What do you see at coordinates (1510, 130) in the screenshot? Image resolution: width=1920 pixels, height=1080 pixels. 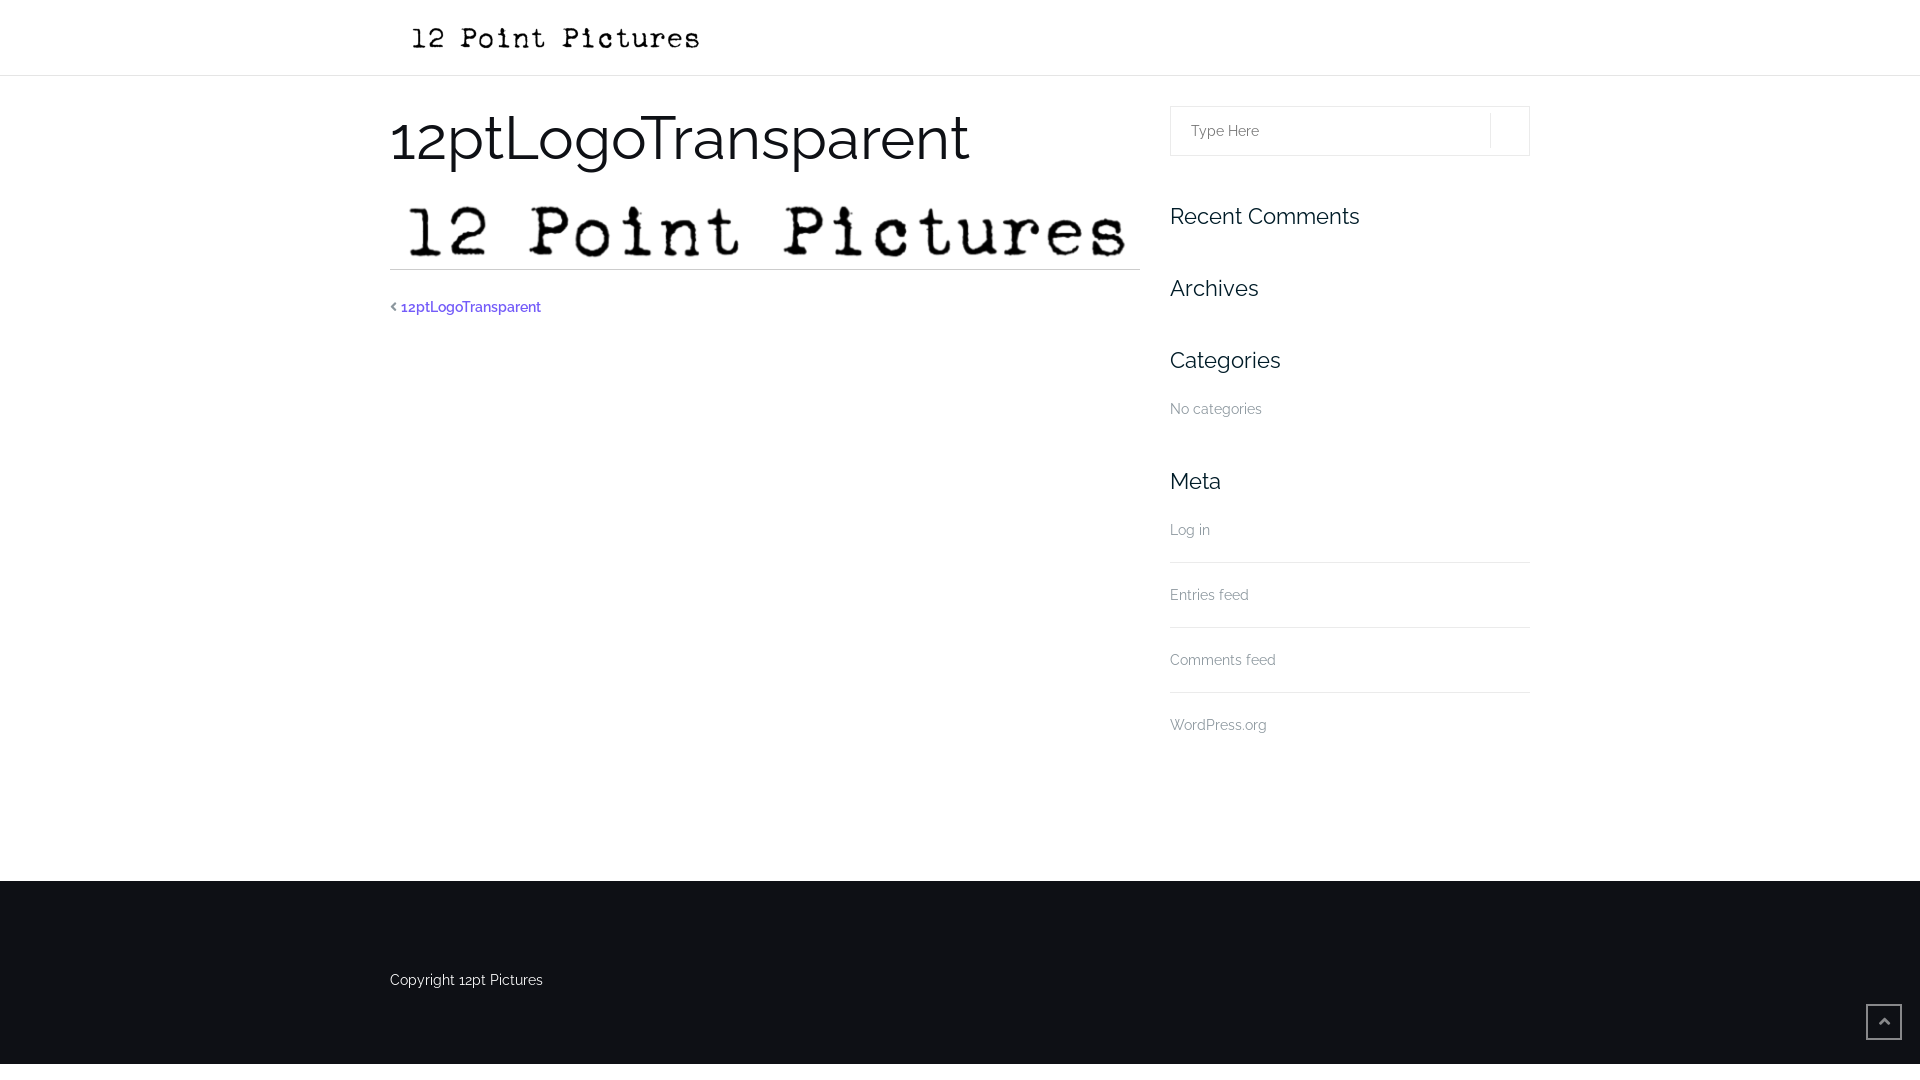 I see `SEARCH` at bounding box center [1510, 130].